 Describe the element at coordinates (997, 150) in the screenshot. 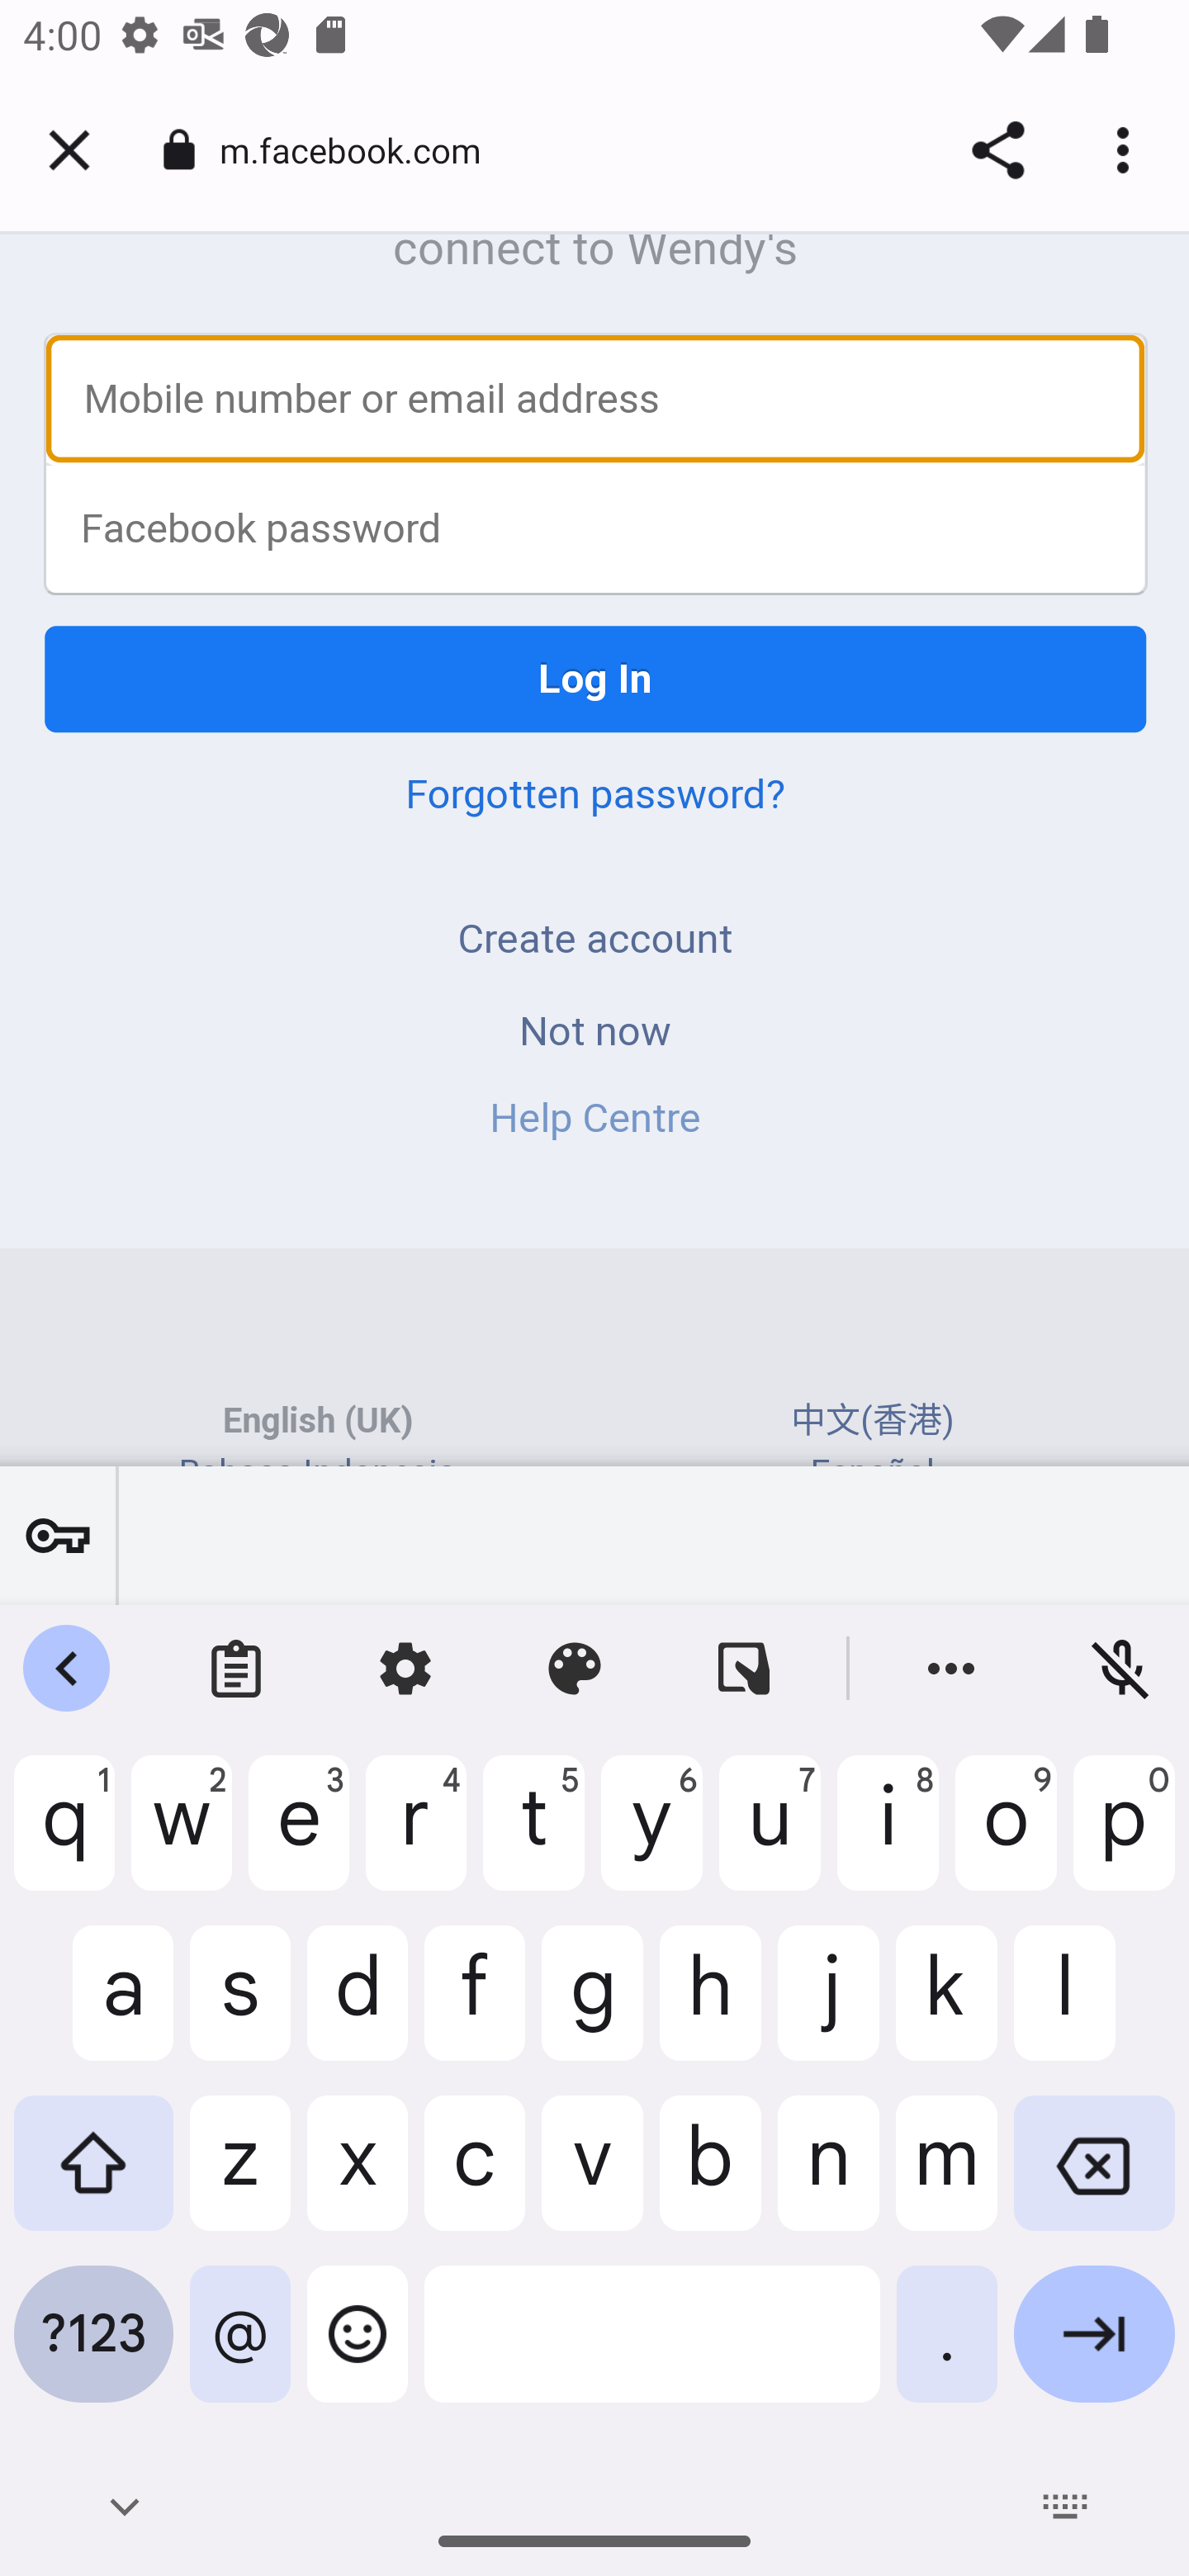

I see `Share` at that location.